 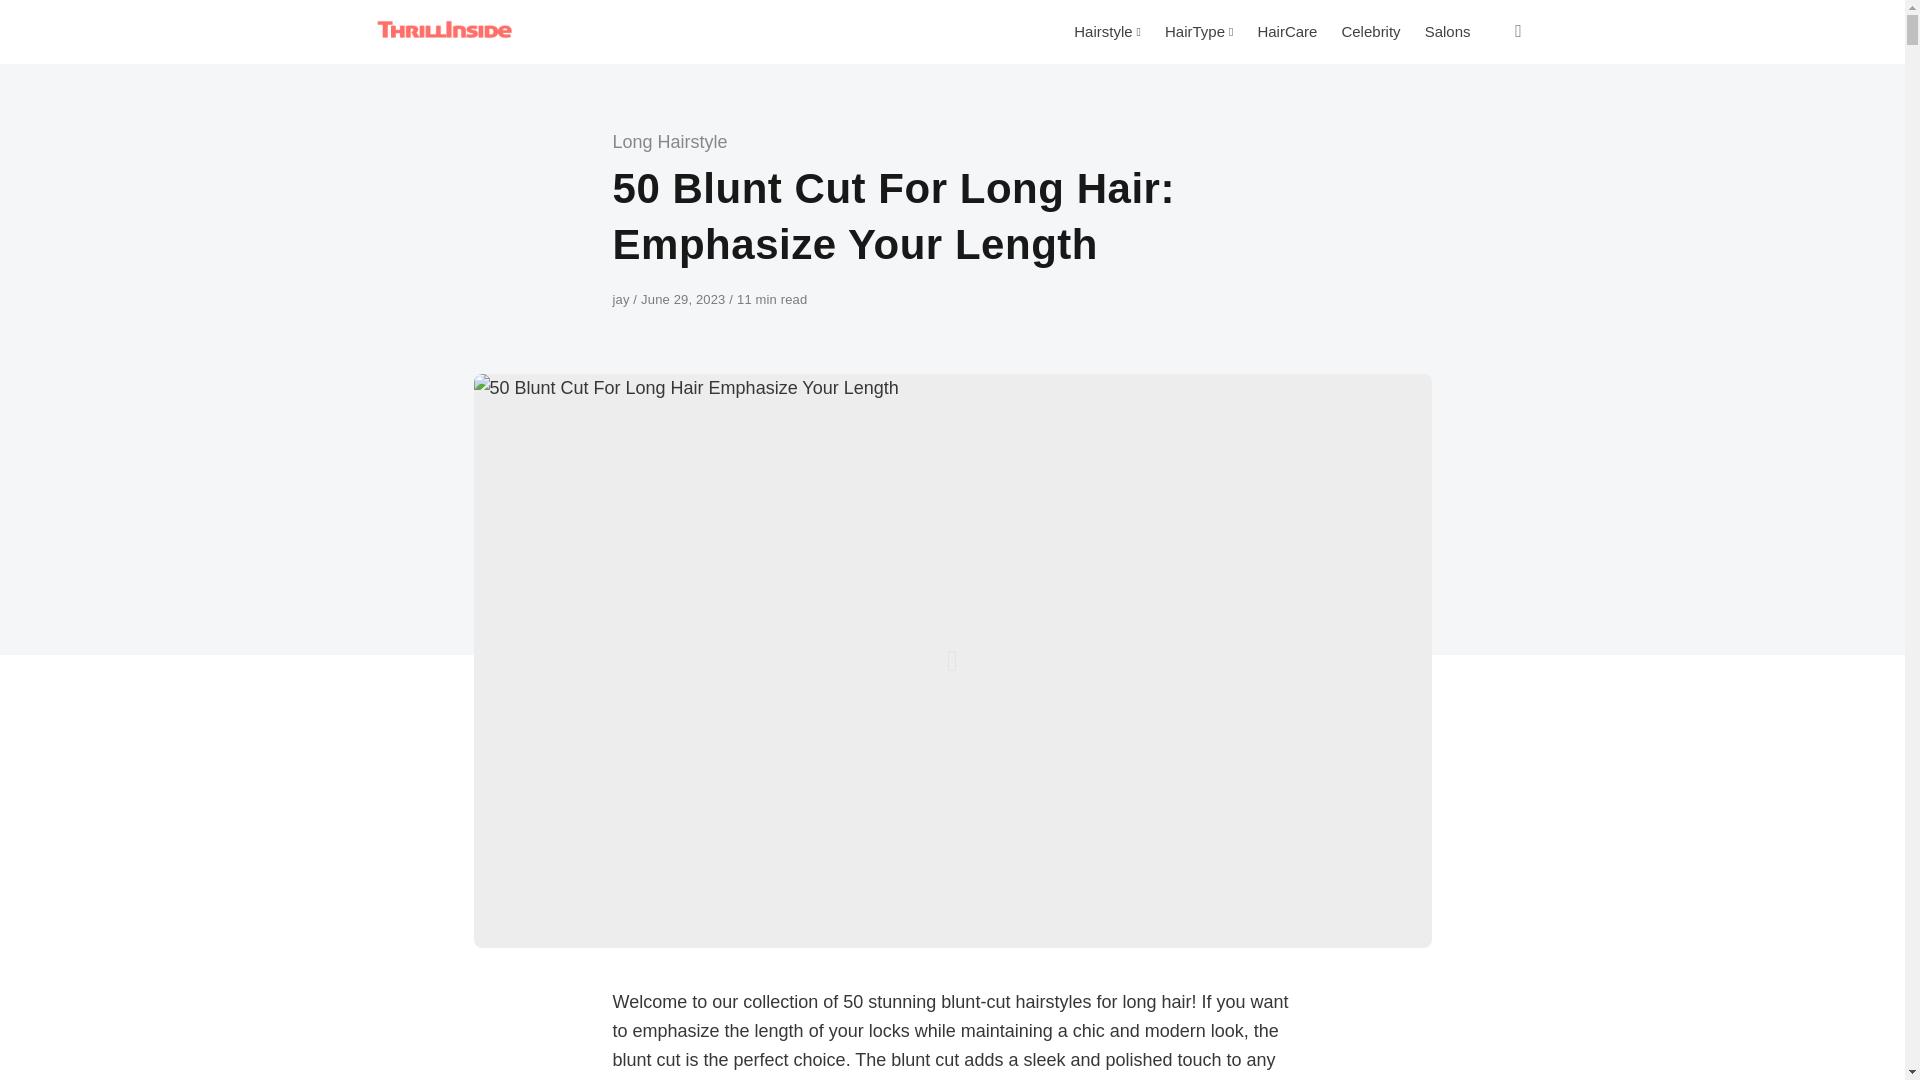 What do you see at coordinates (622, 298) in the screenshot?
I see `jay` at bounding box center [622, 298].